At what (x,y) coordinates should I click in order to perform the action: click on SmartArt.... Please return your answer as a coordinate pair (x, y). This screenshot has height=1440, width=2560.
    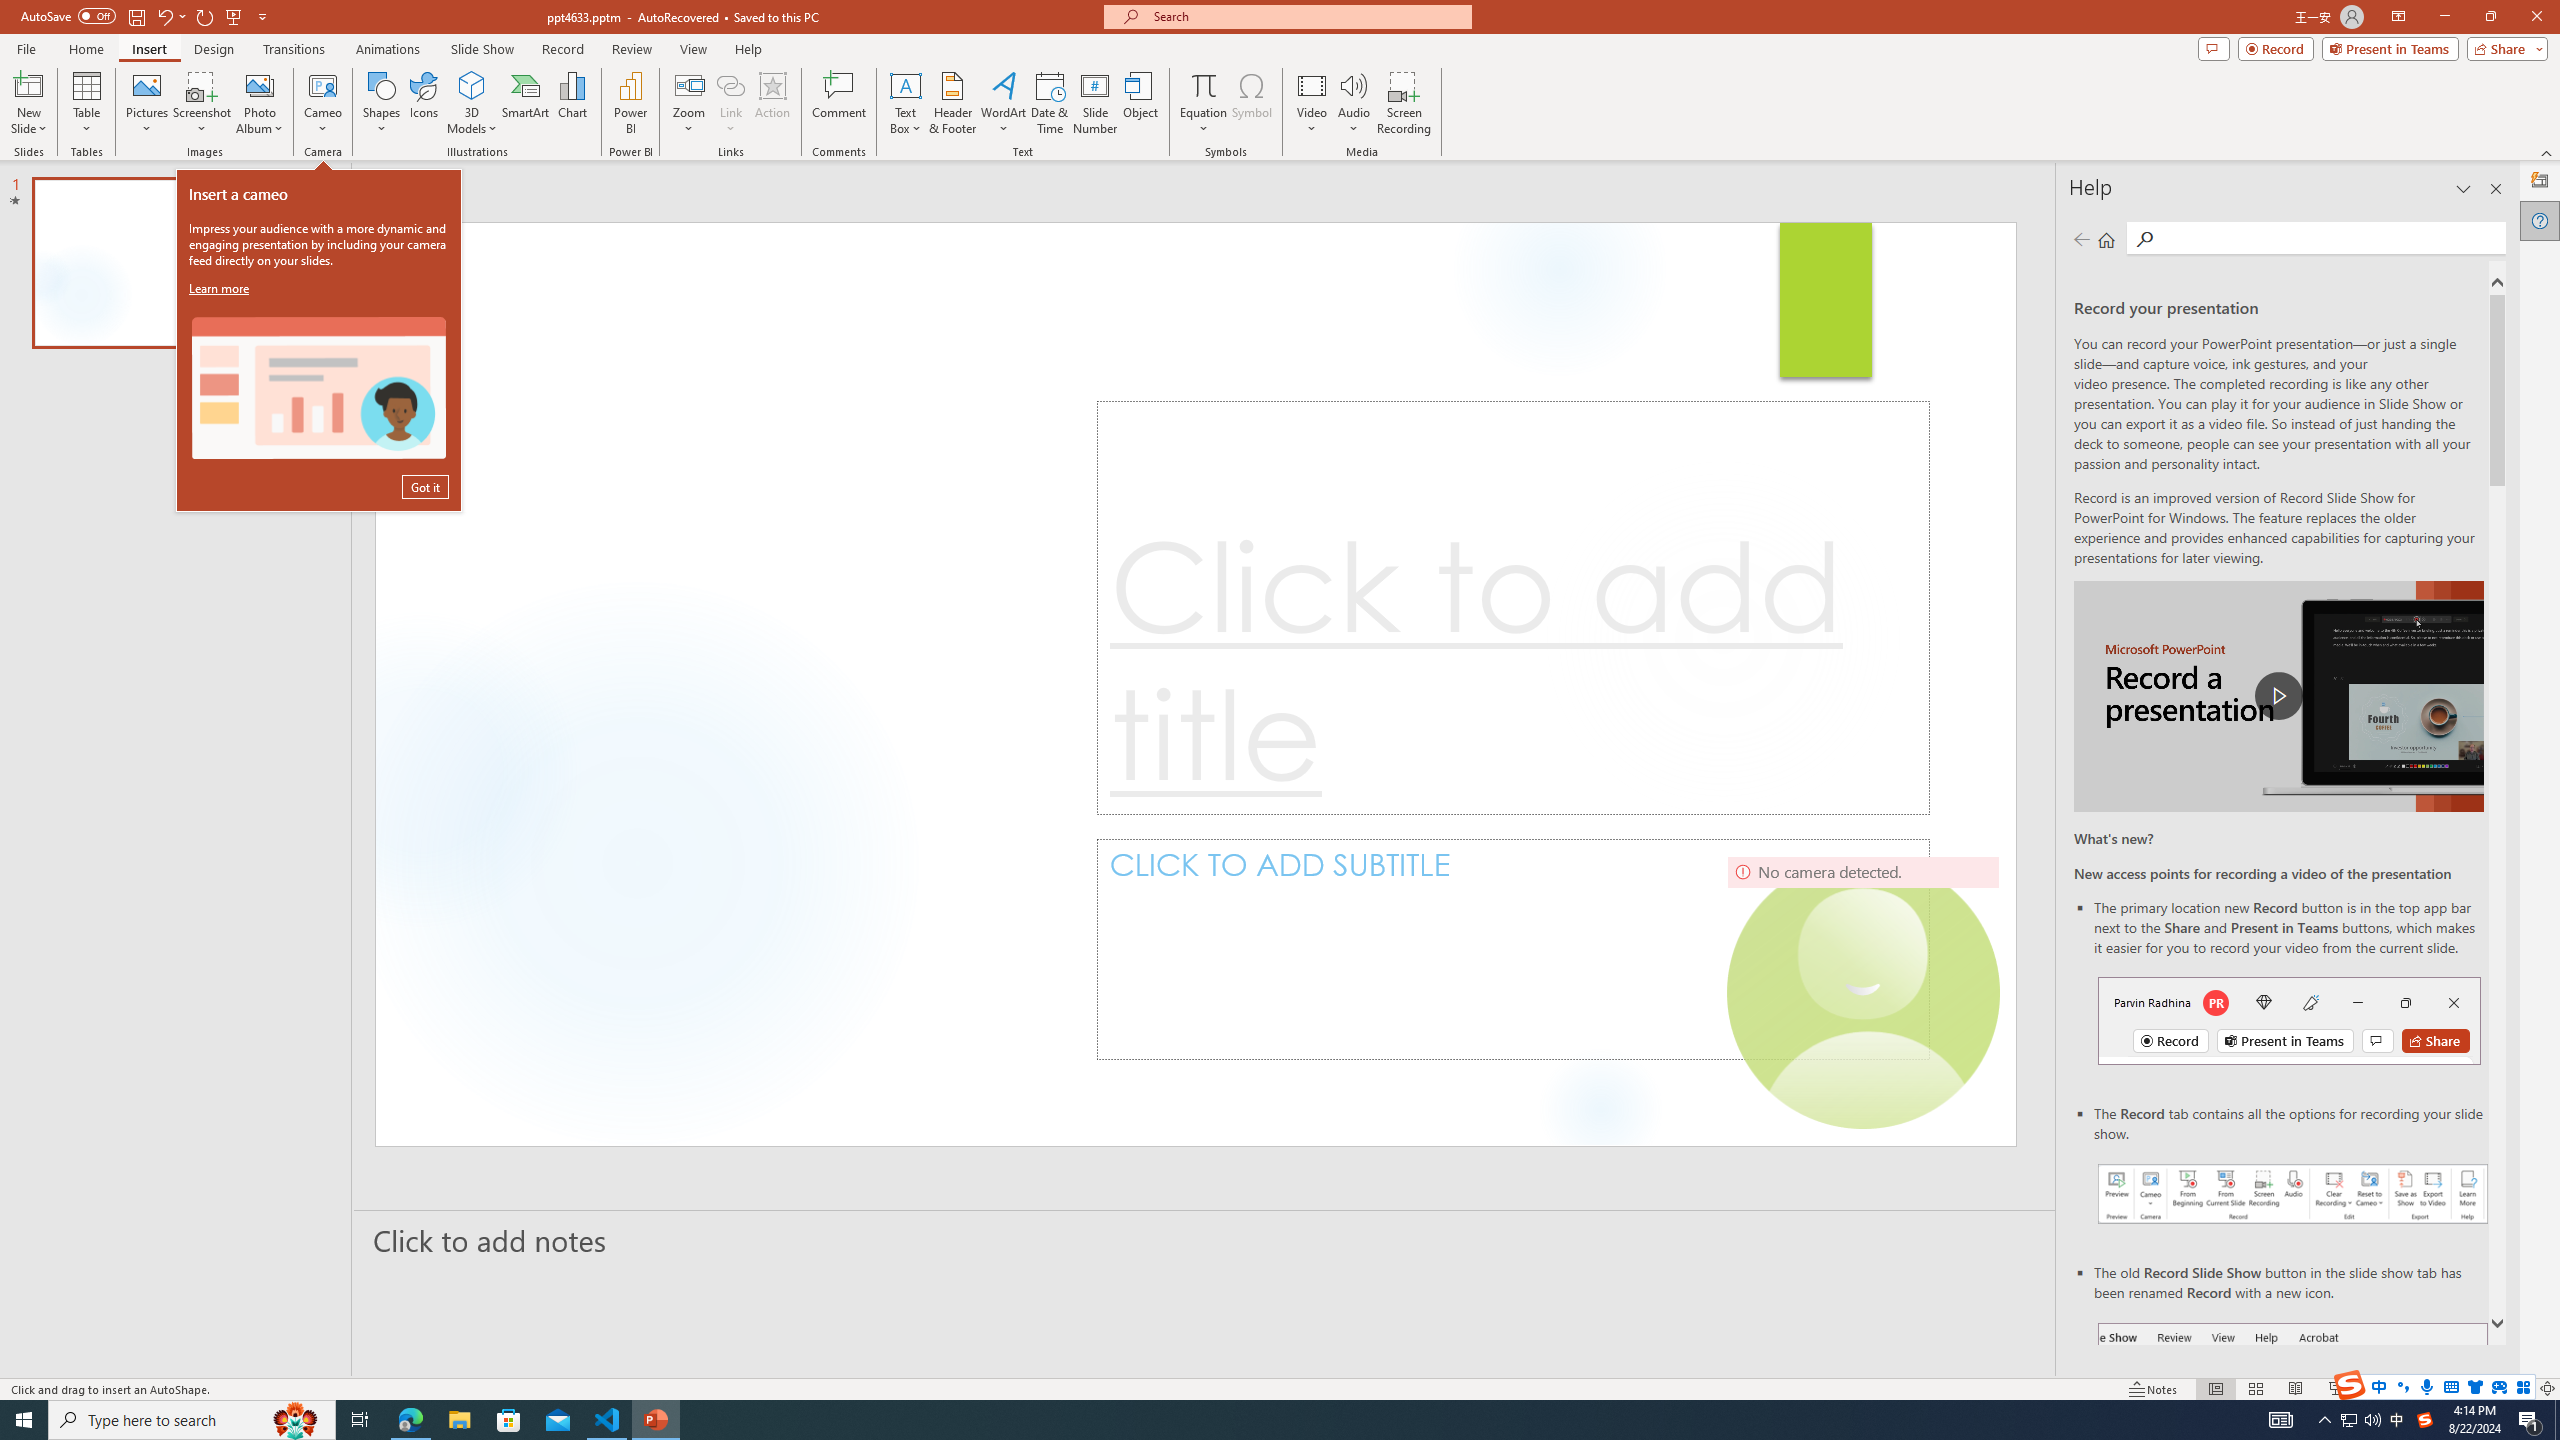
    Looking at the image, I should click on (526, 103).